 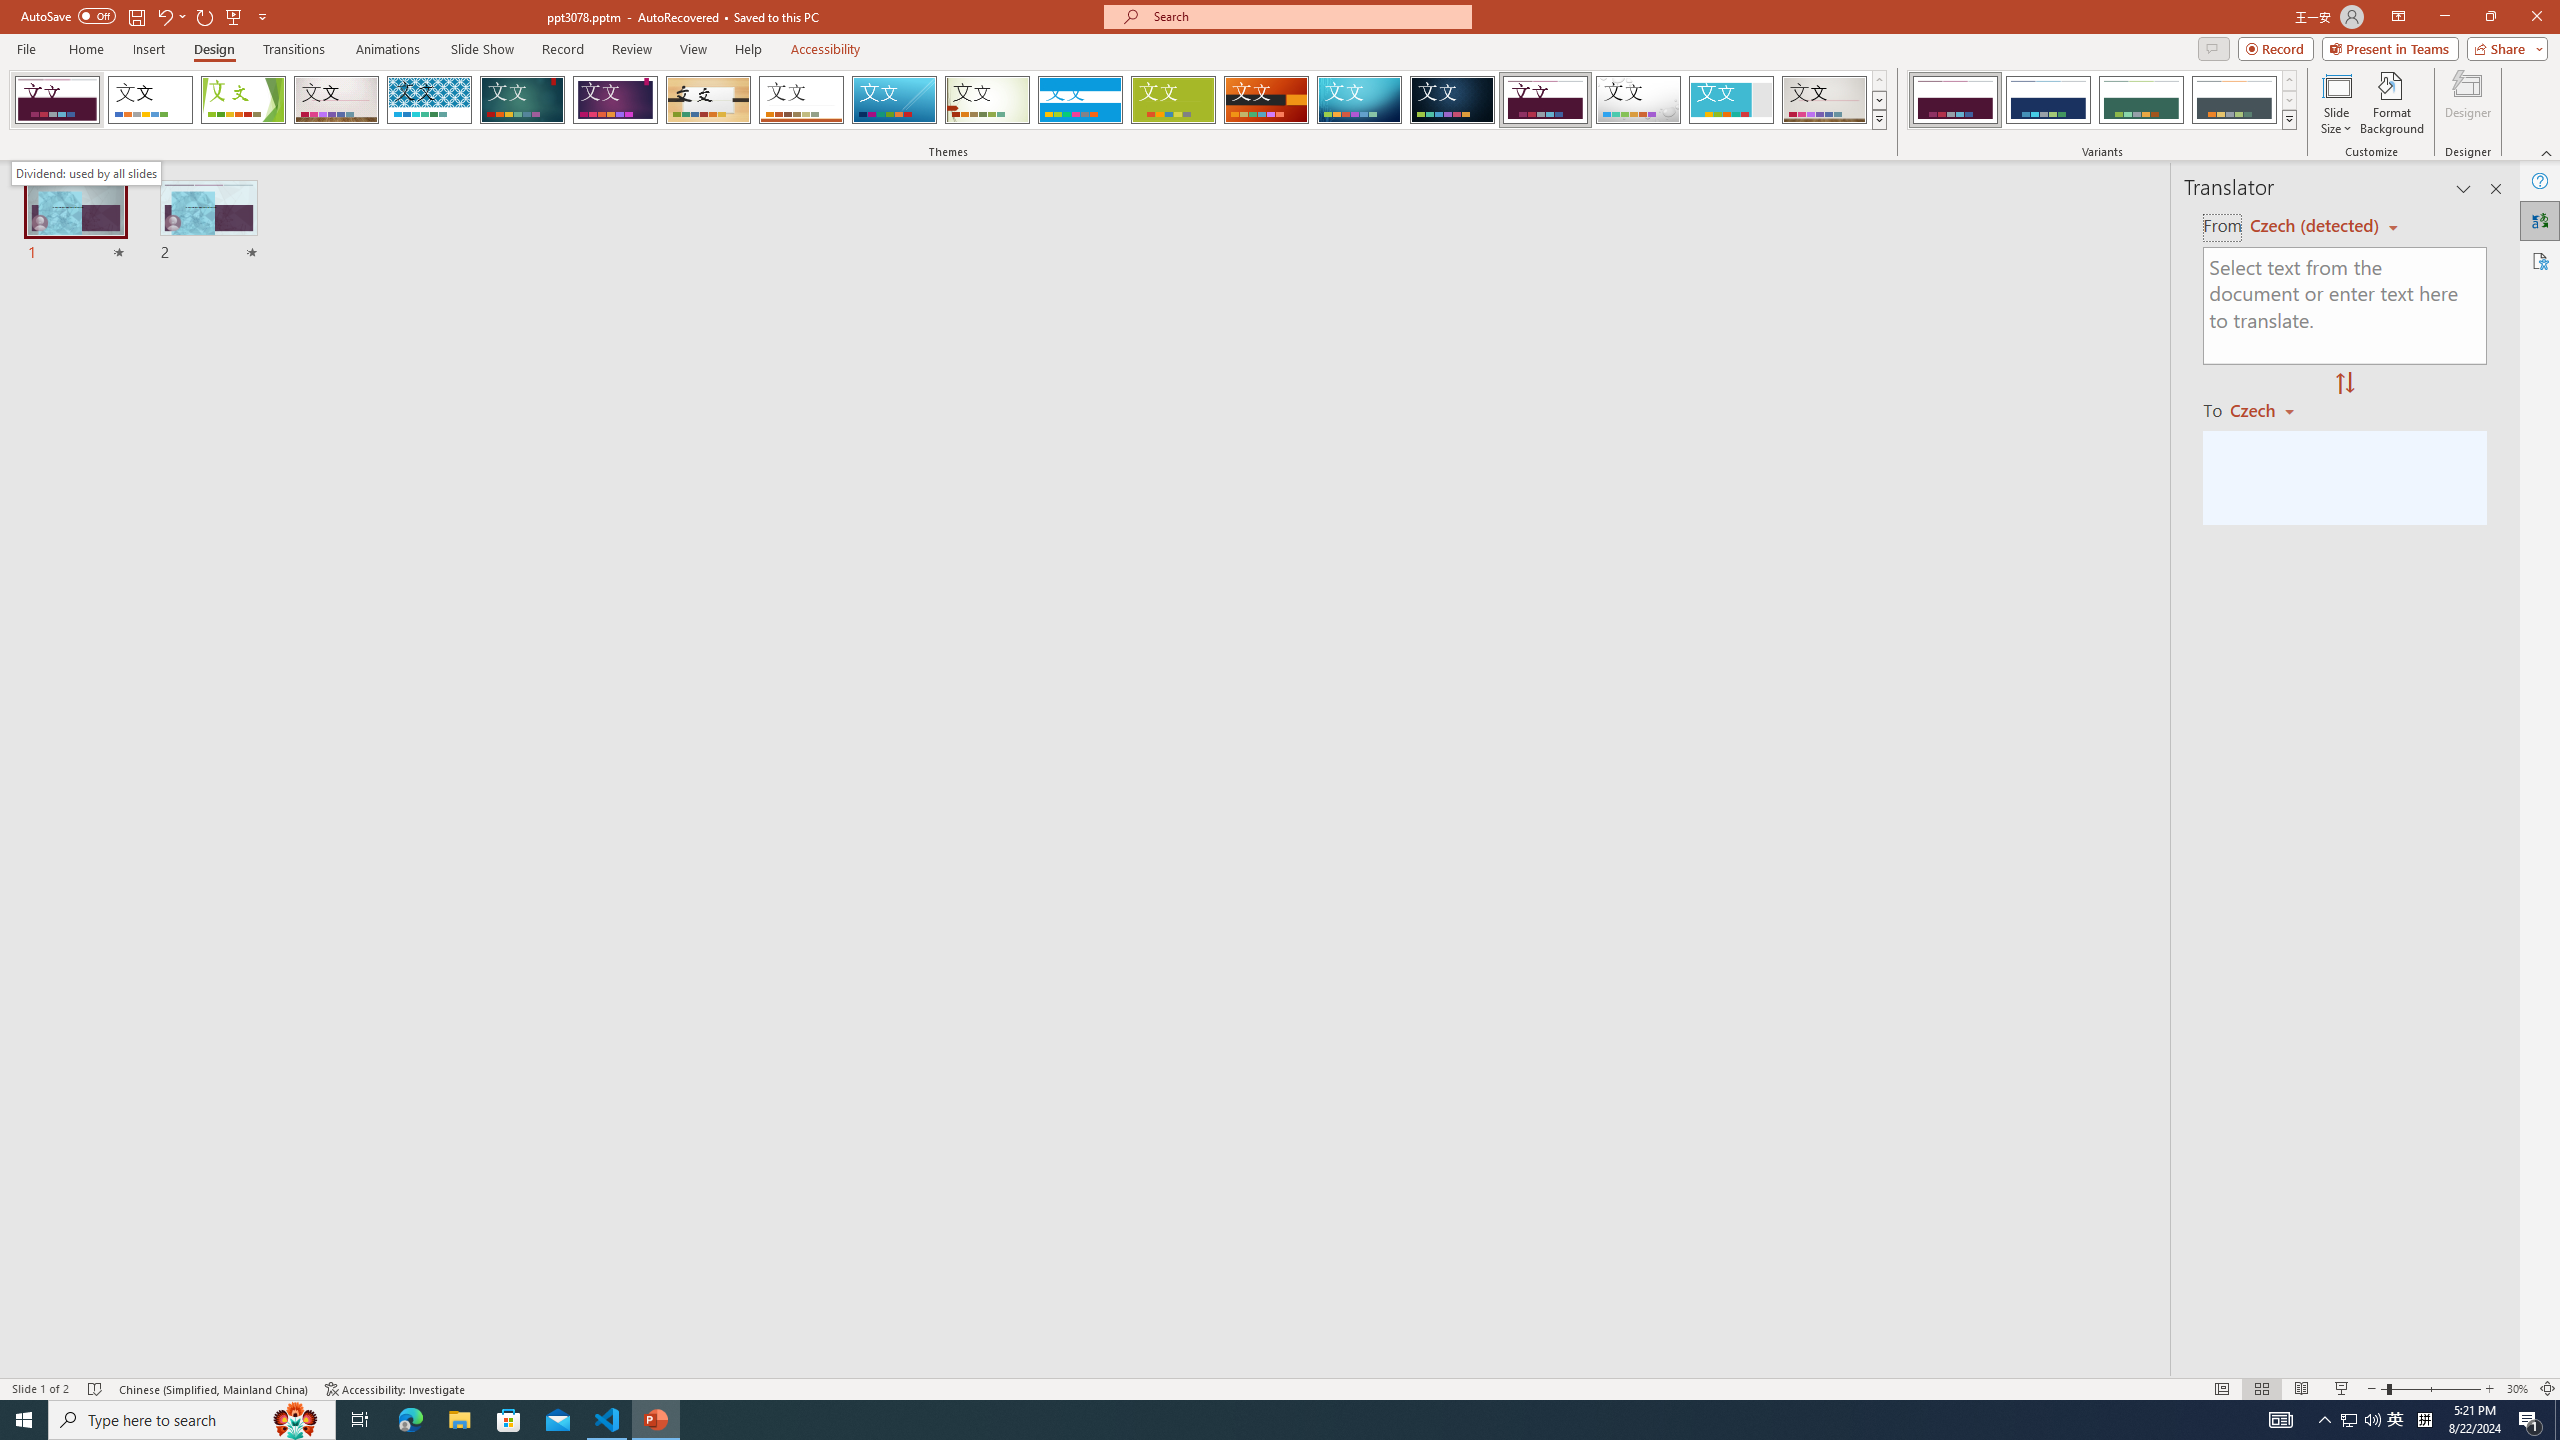 I want to click on Dividend Variant 2, so click(x=2048, y=100).